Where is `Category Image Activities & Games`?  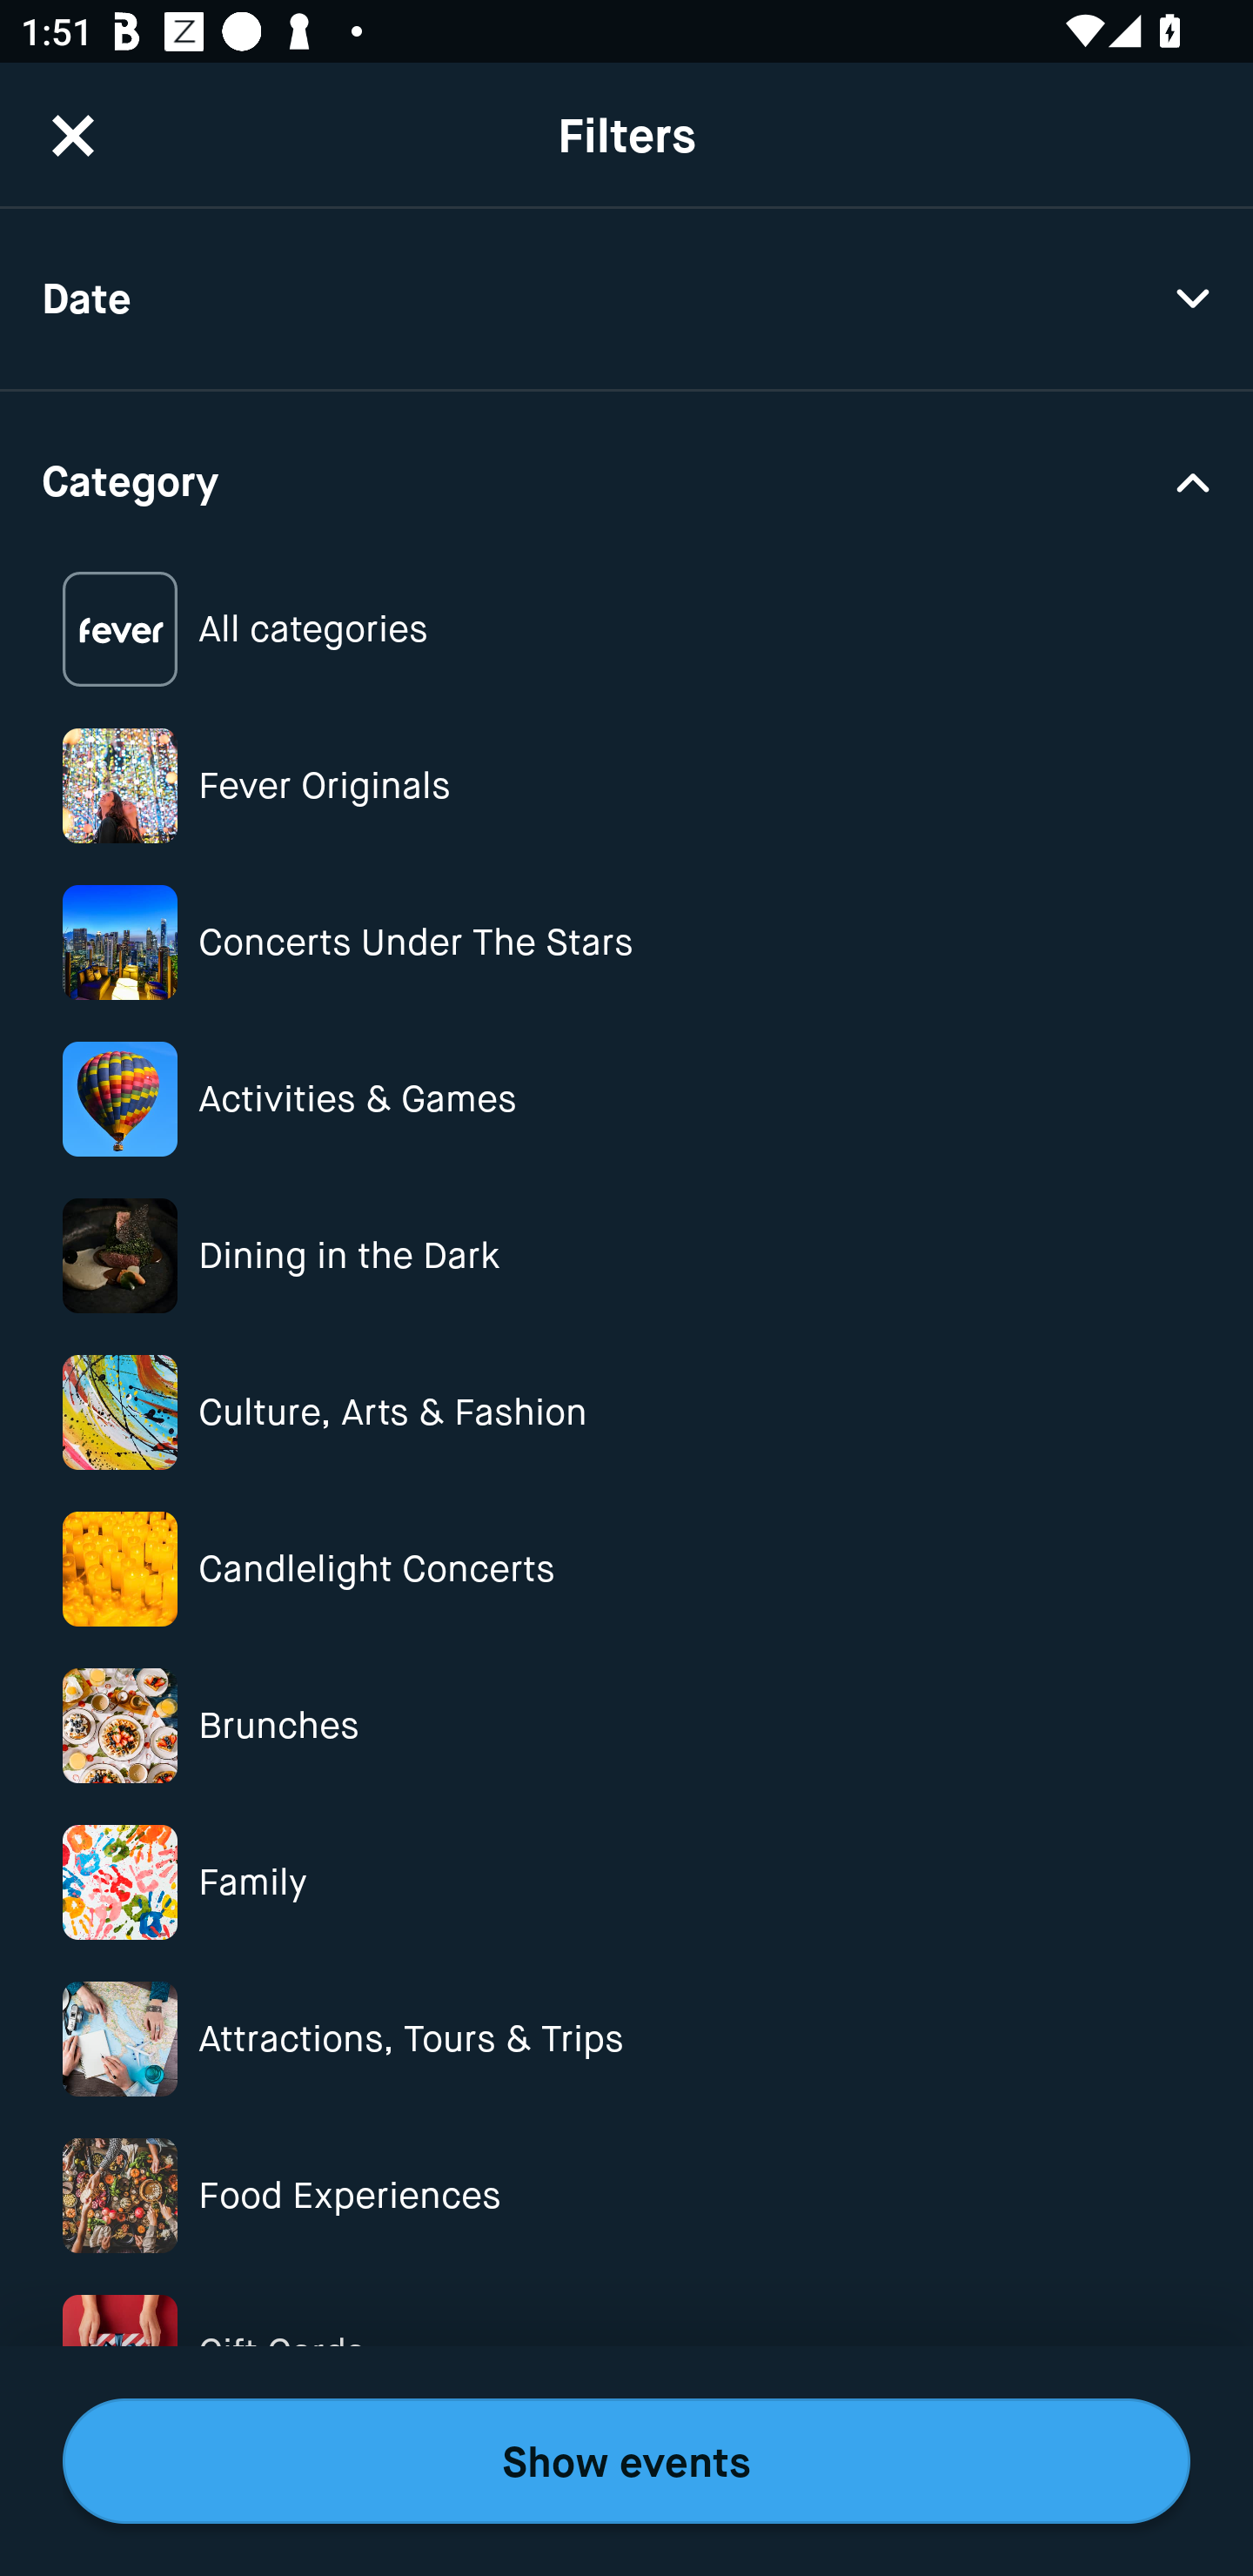
Category Image Activities & Games is located at coordinates (626, 1098).